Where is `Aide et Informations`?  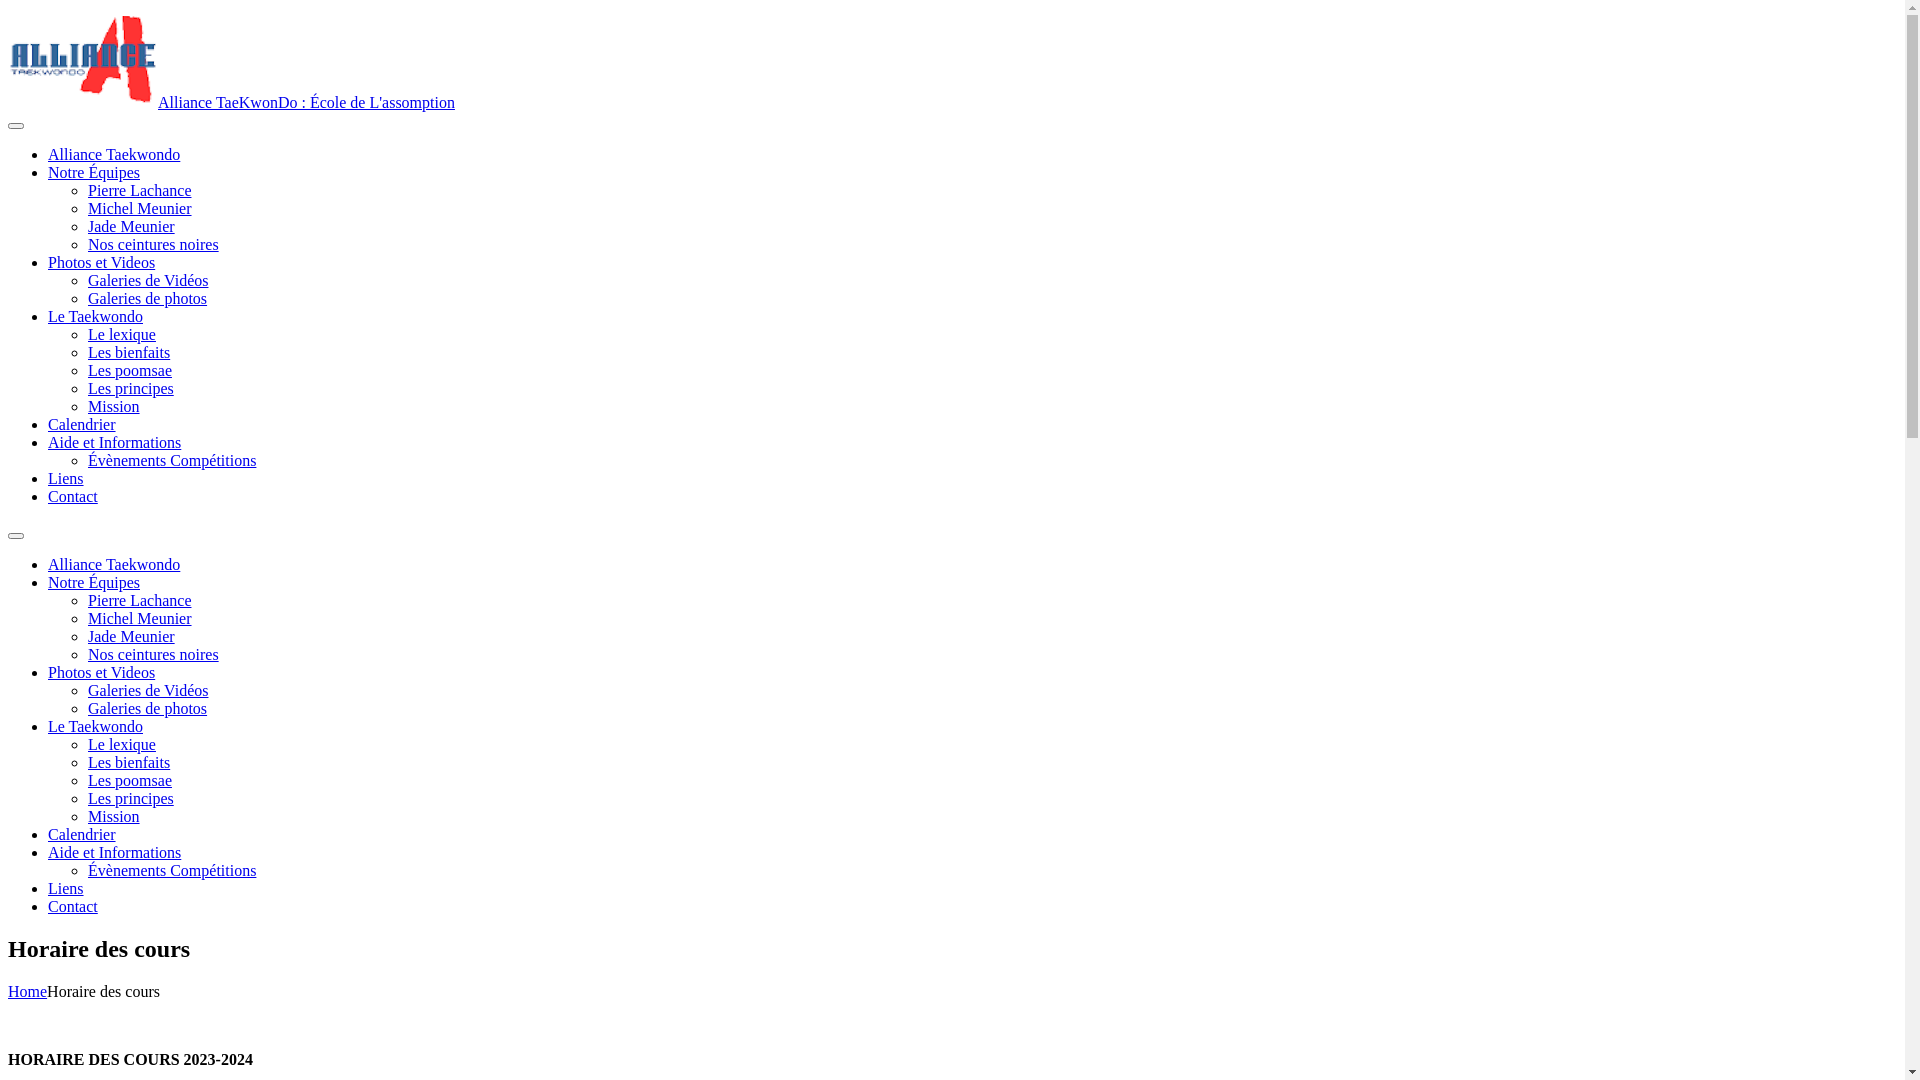 Aide et Informations is located at coordinates (114, 852).